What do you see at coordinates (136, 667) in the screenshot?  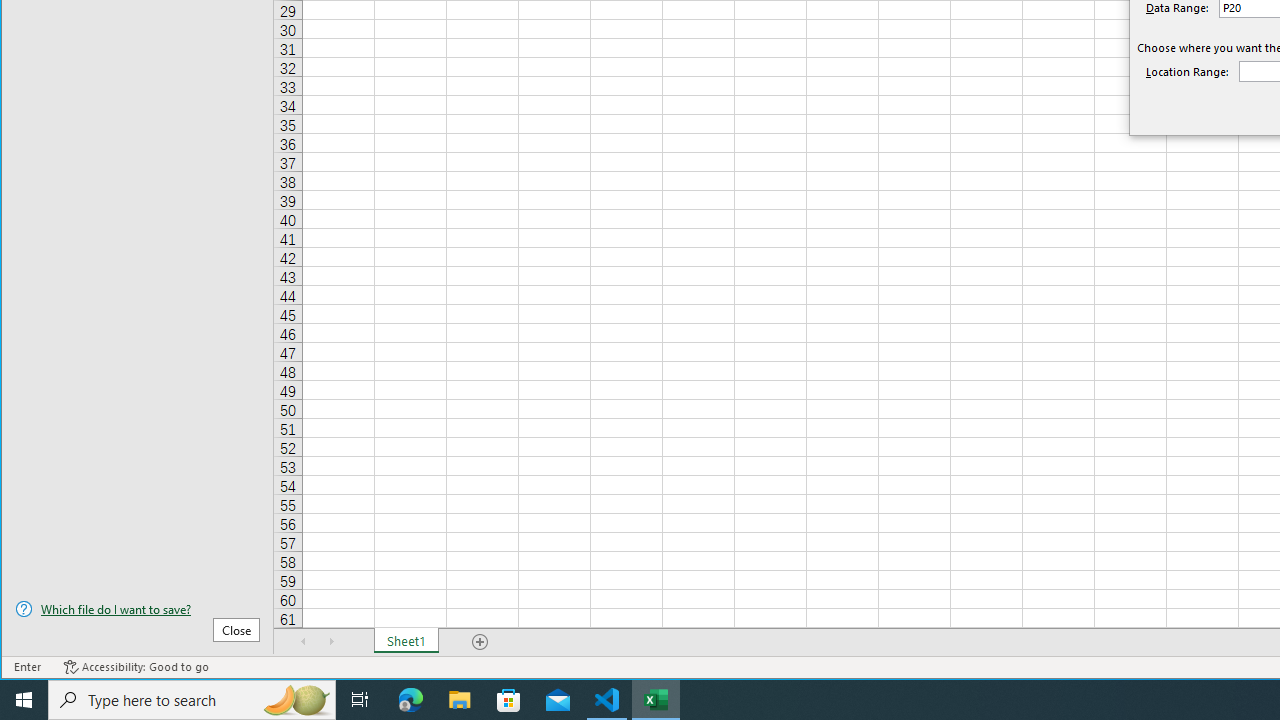 I see `Accessibility Checker Accessibility: Good to go` at bounding box center [136, 667].